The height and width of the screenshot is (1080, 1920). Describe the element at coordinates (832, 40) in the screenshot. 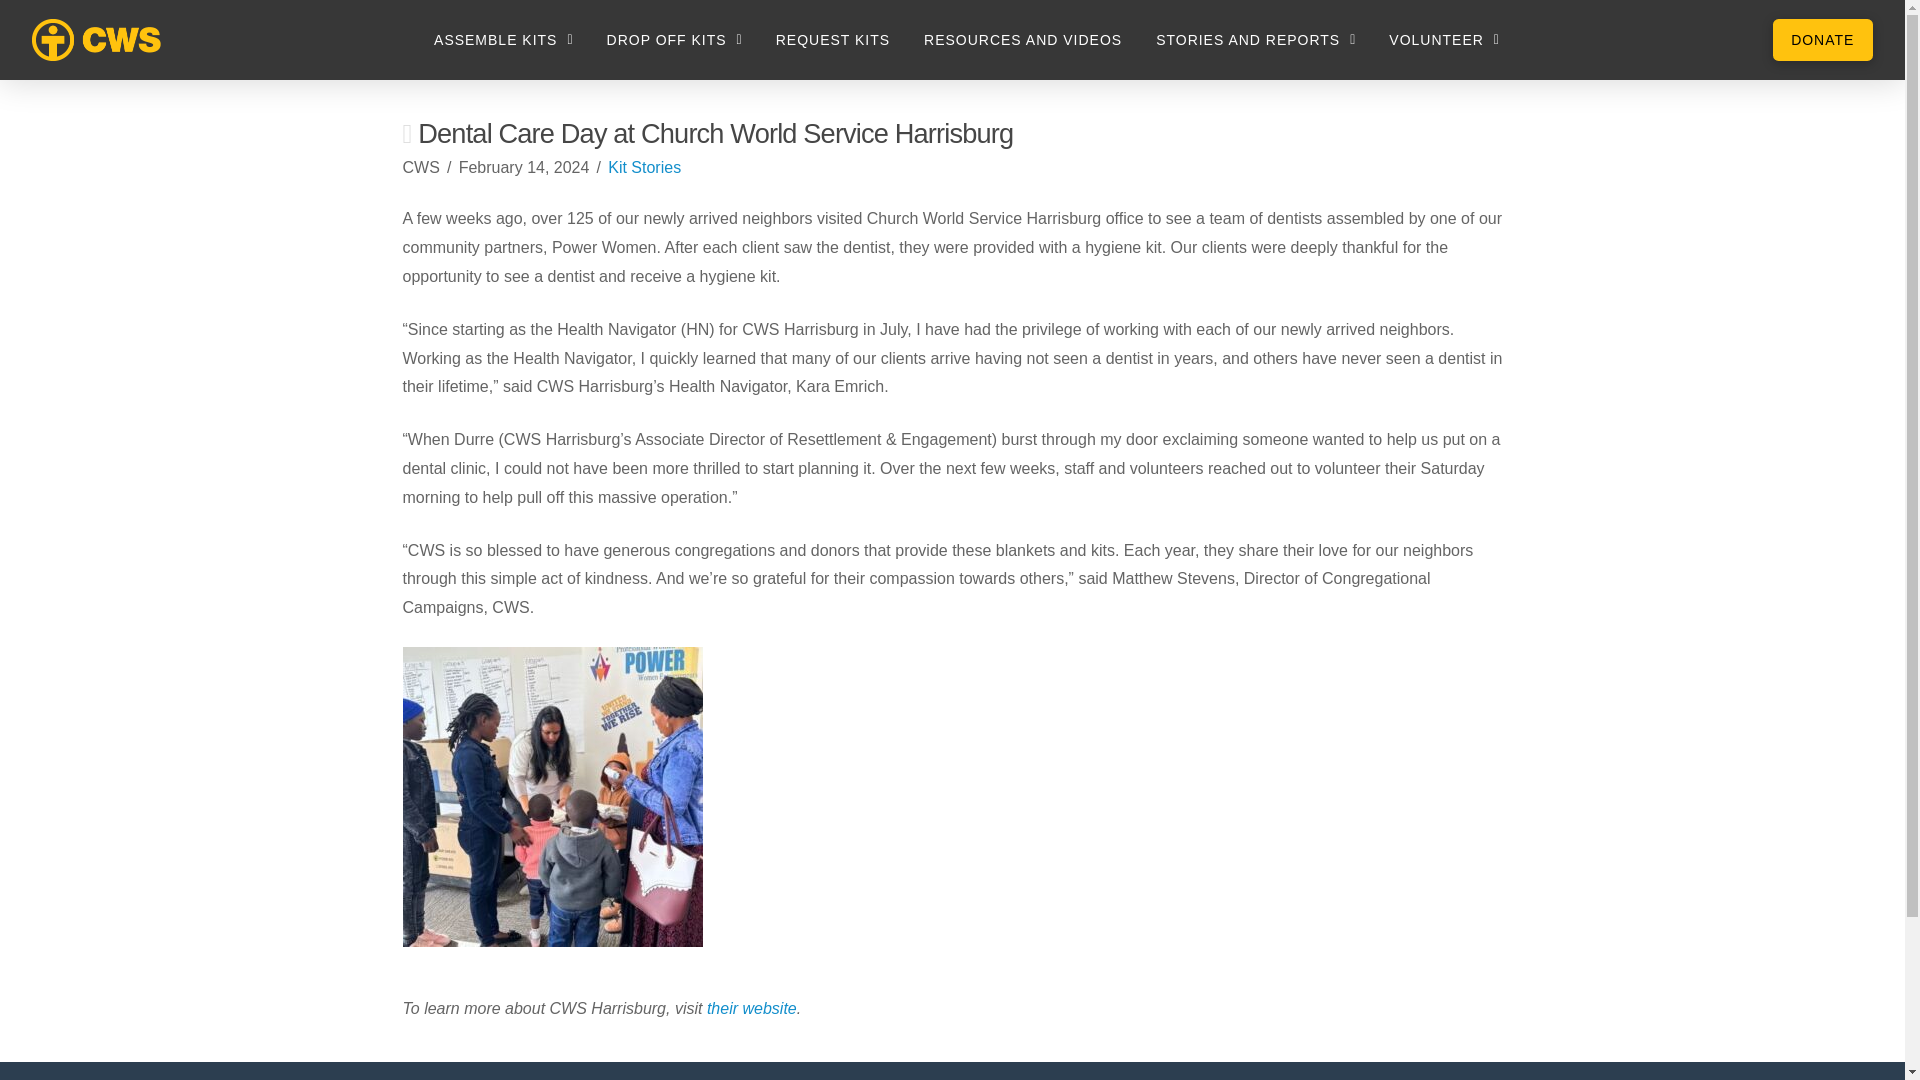

I see `REQUEST KITS` at that location.